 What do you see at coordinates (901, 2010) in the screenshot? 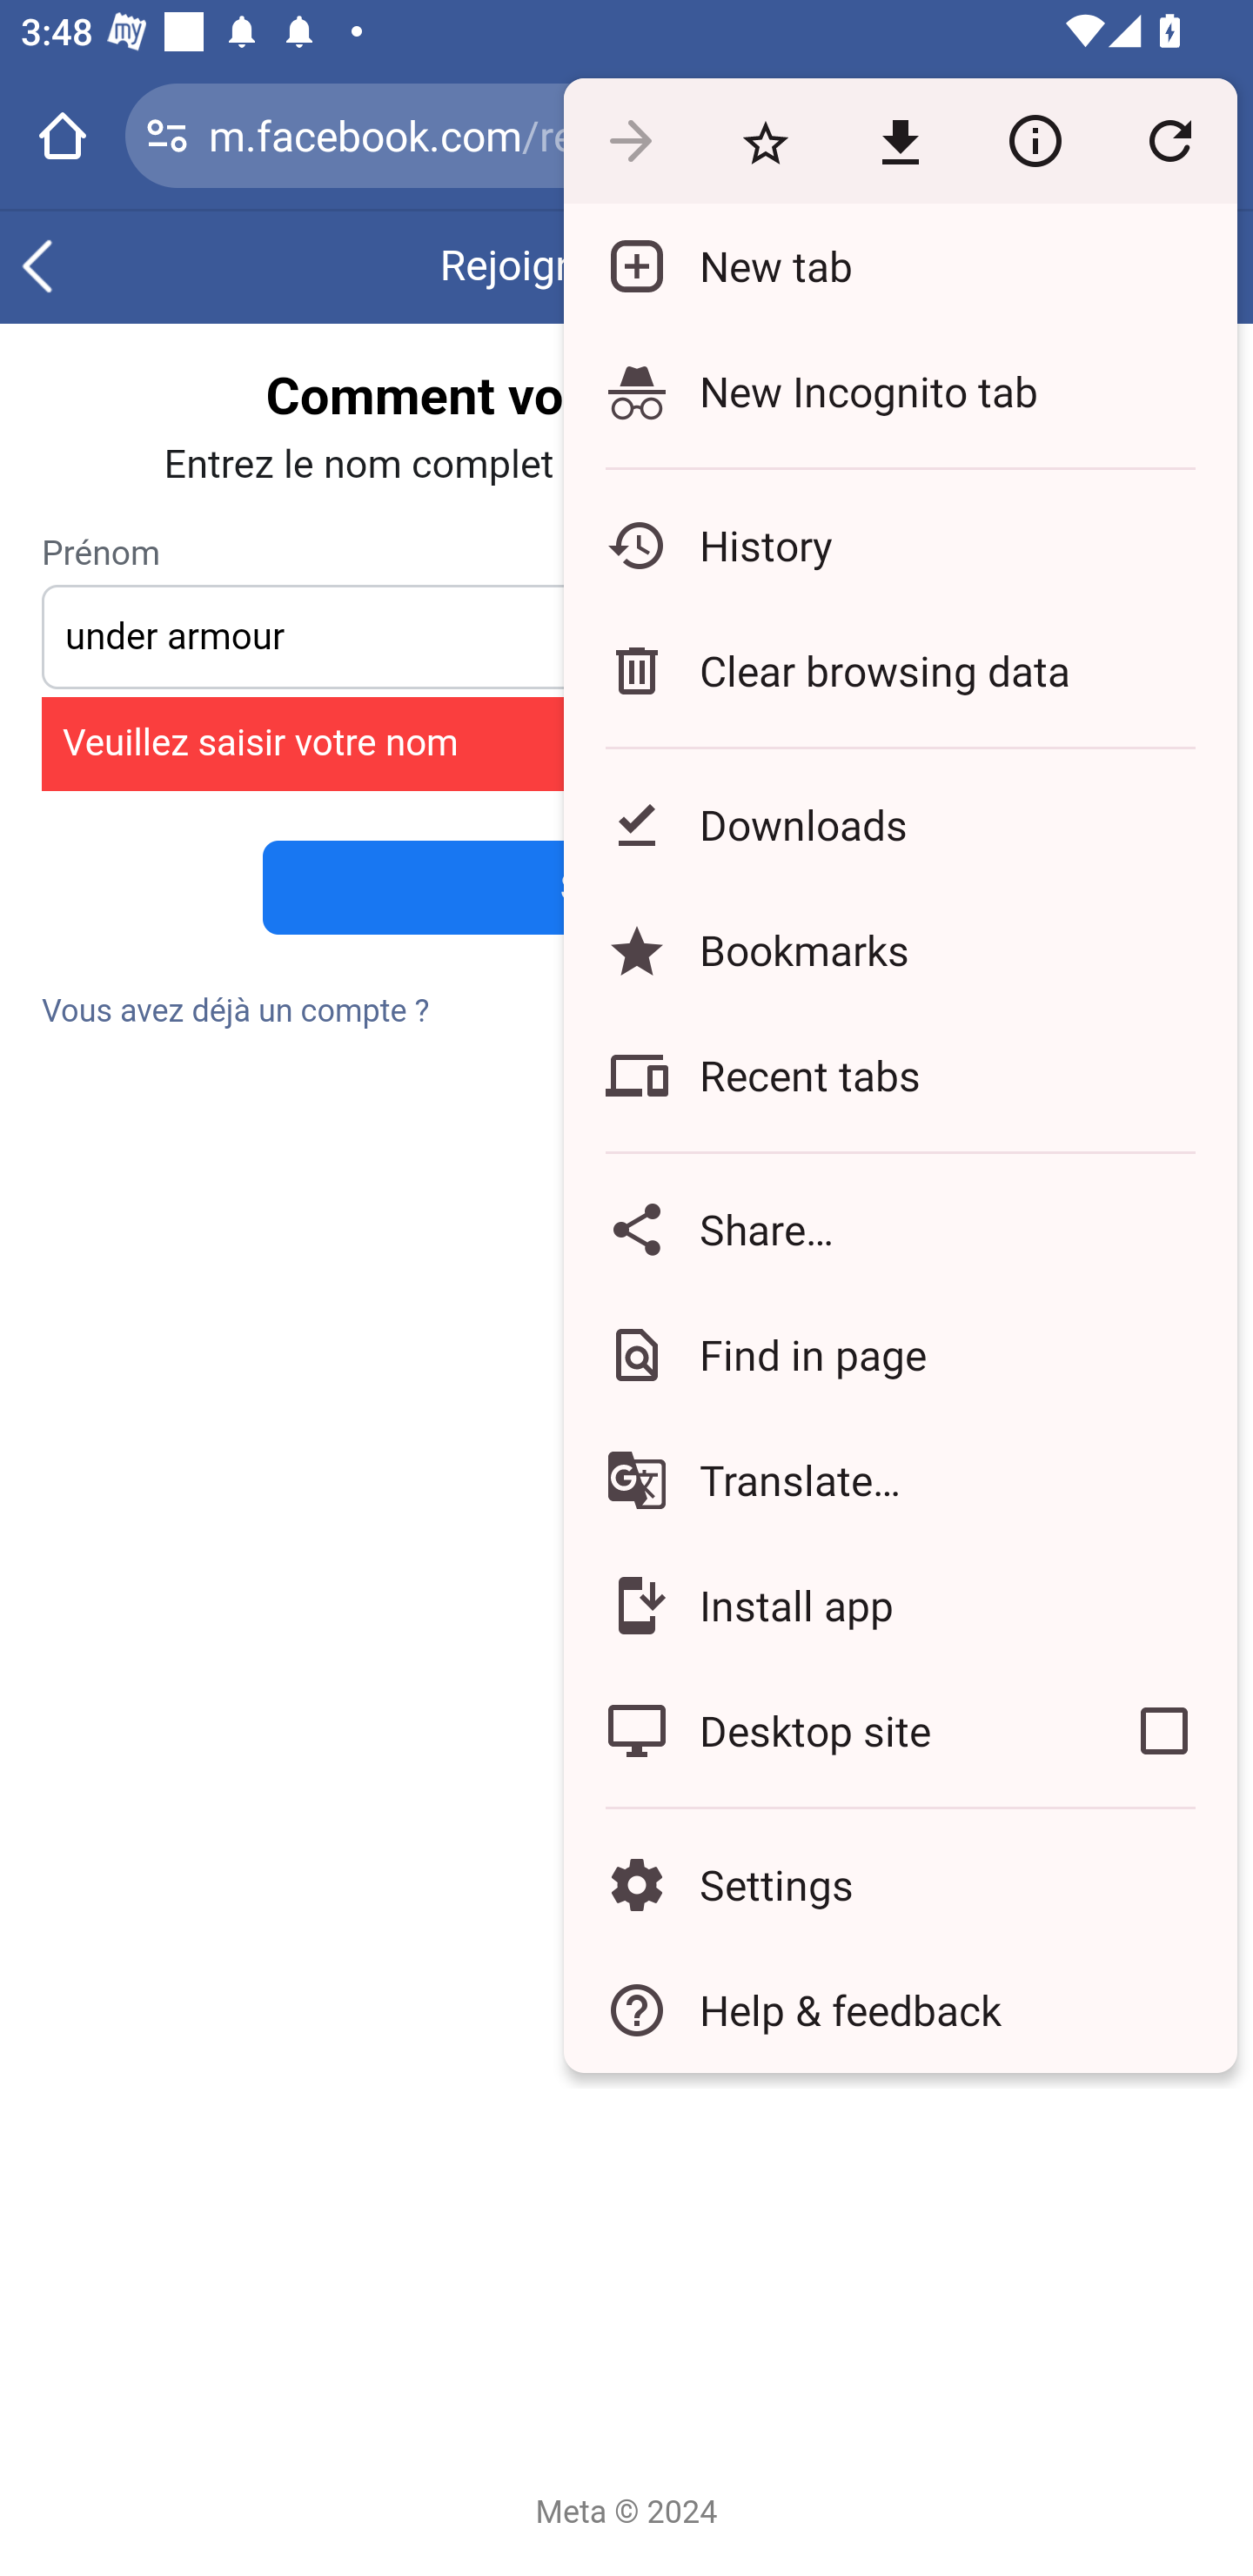
I see `Help & feedback` at bounding box center [901, 2010].